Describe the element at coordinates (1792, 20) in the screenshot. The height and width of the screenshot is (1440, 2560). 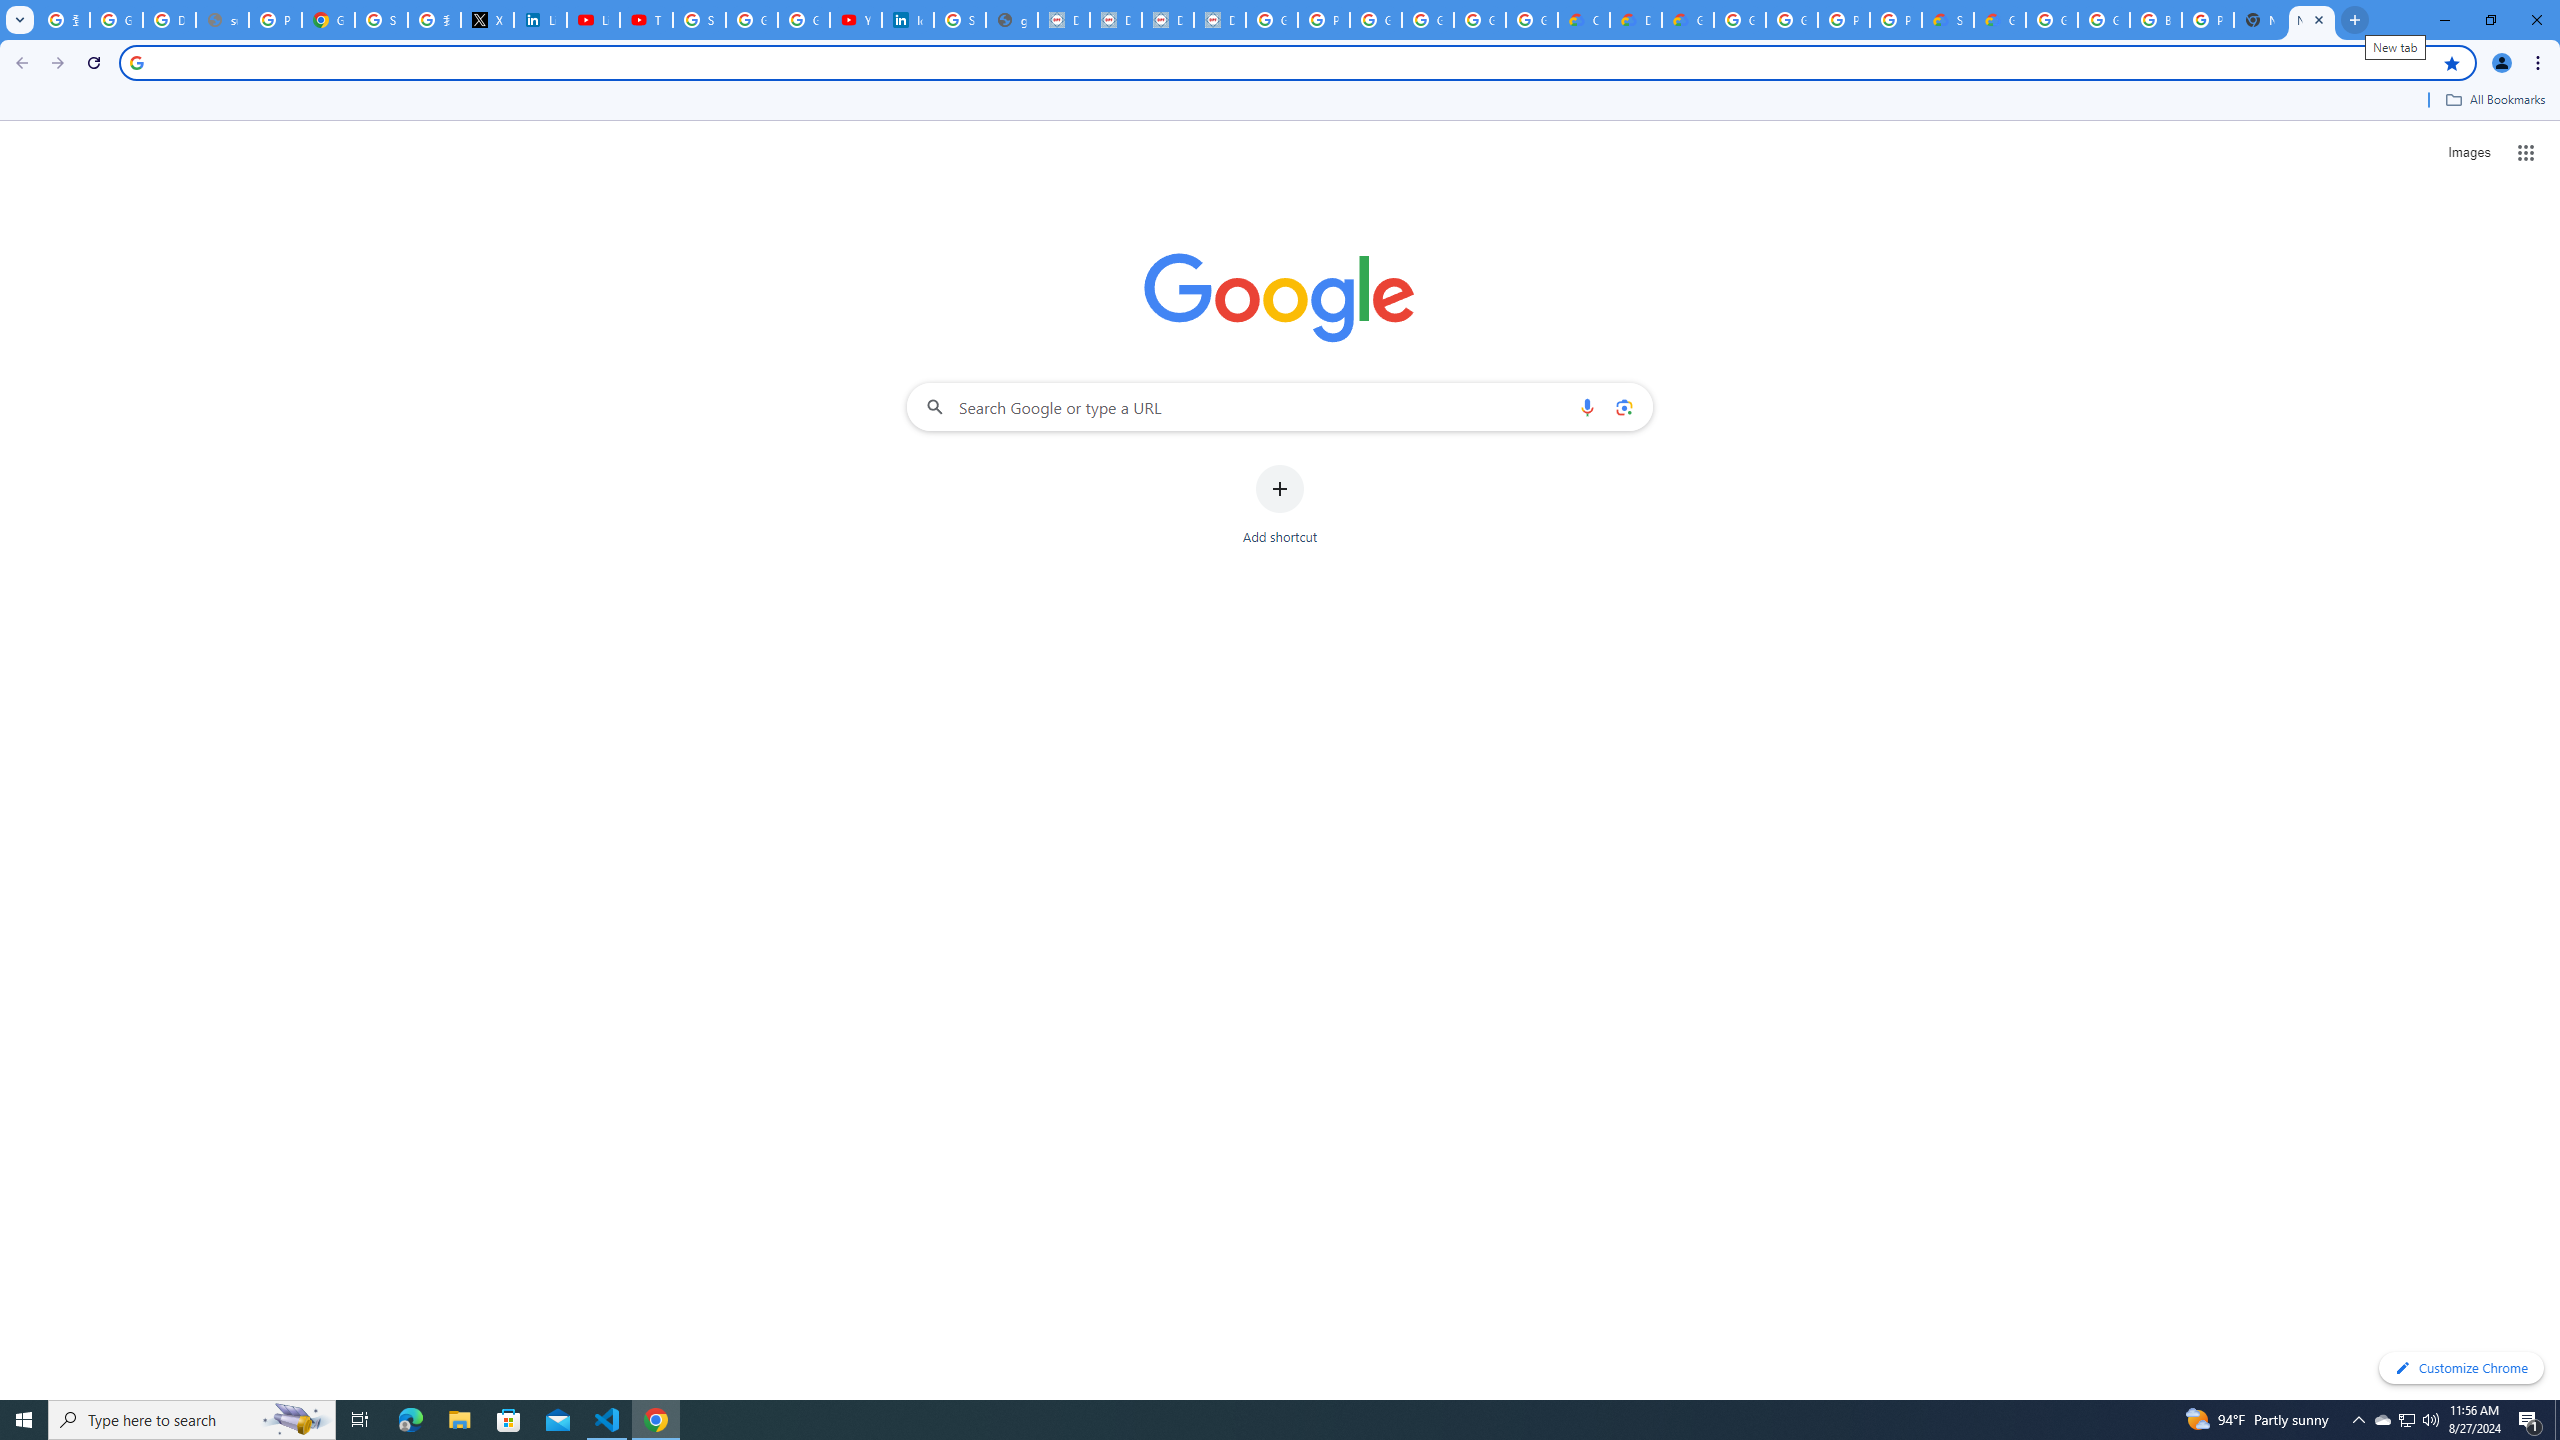
I see `Google Cloud Platform` at that location.